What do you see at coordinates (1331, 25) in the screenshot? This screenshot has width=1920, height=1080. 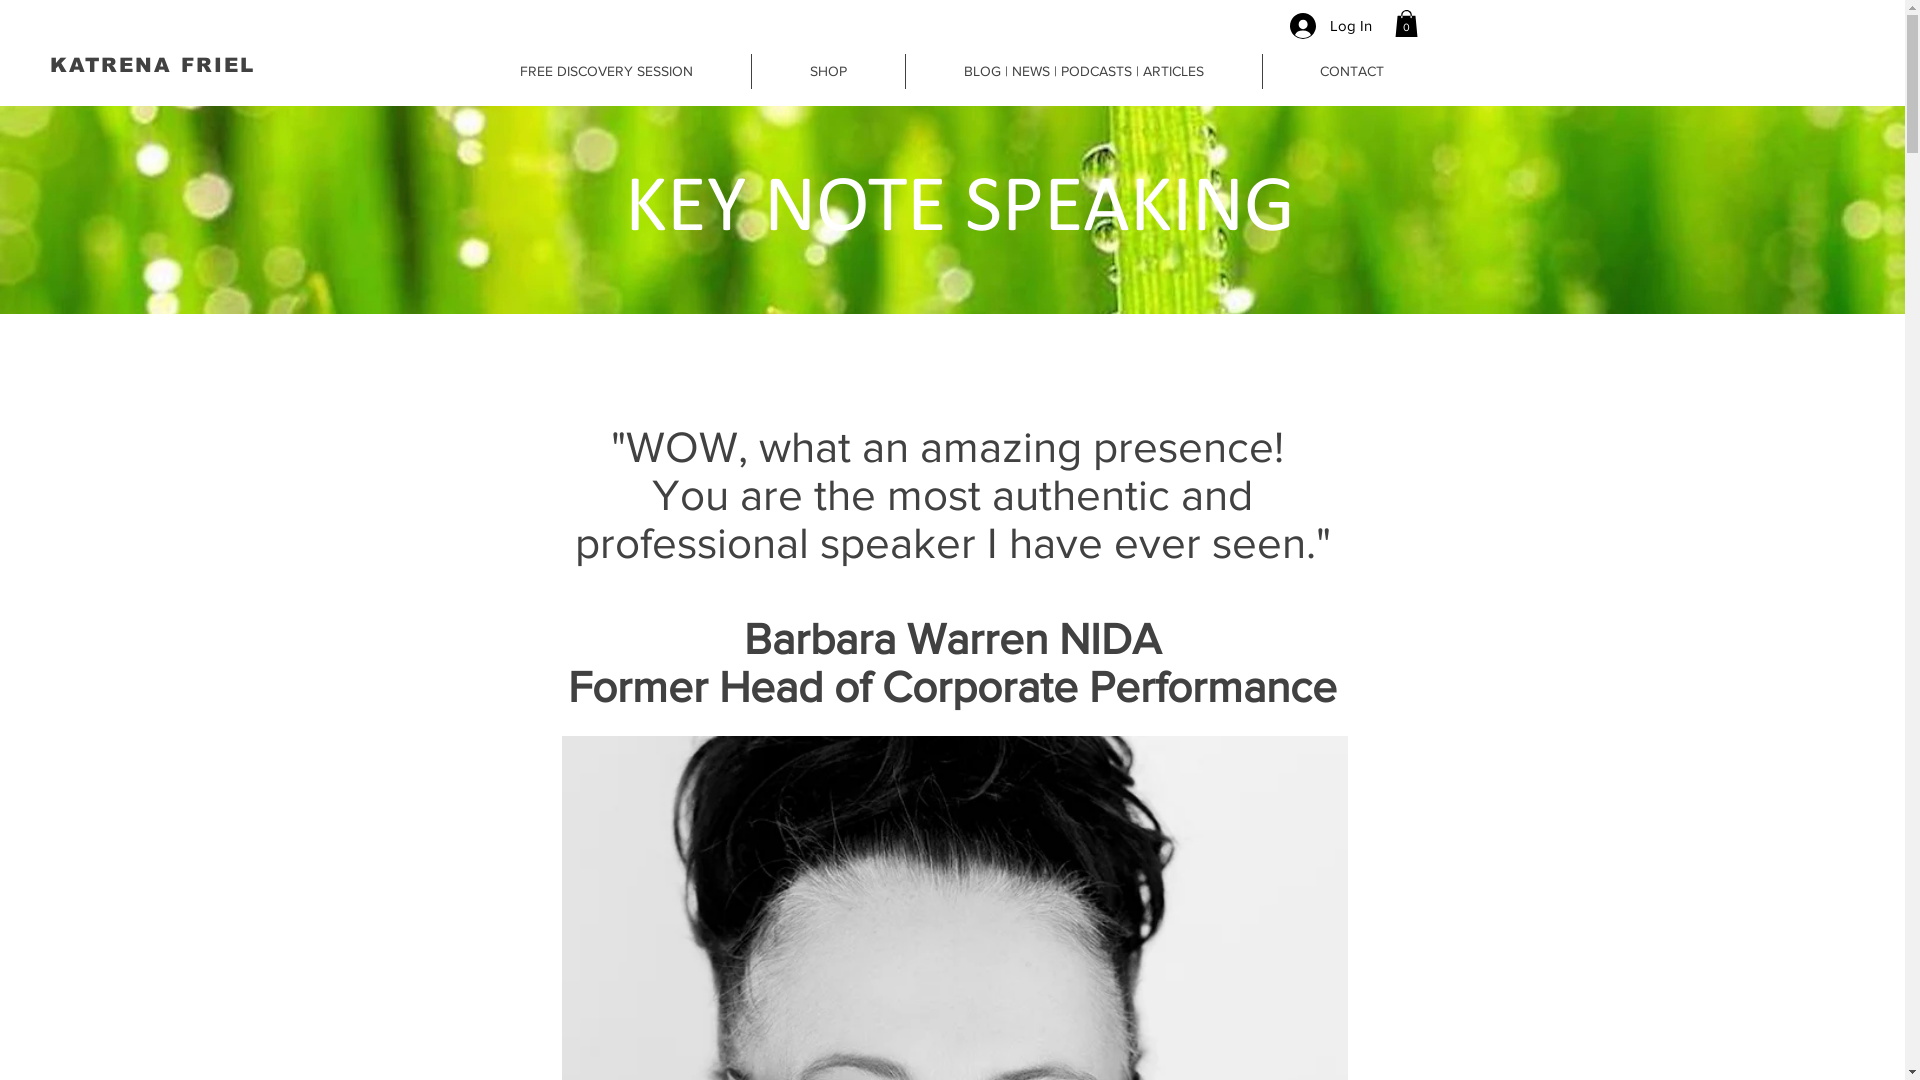 I see `Log In` at bounding box center [1331, 25].